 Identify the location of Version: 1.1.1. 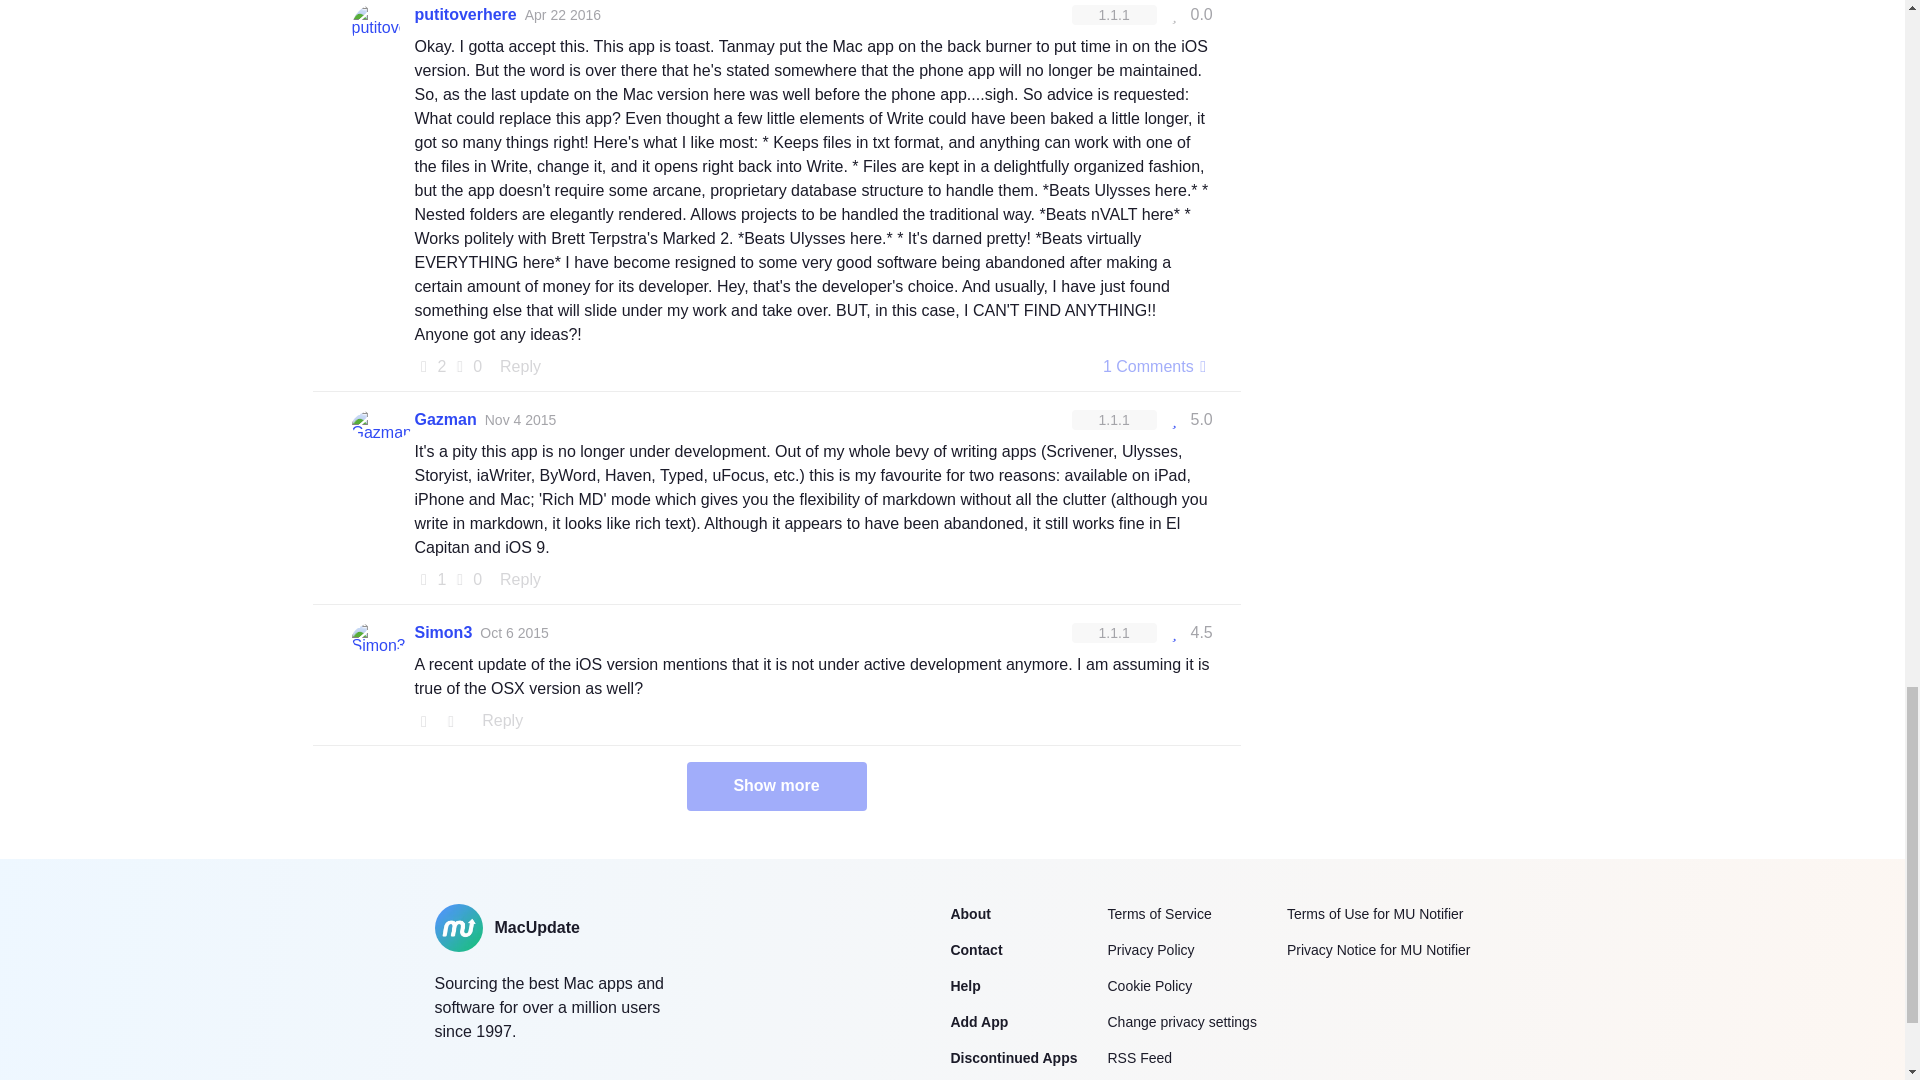
(1114, 632).